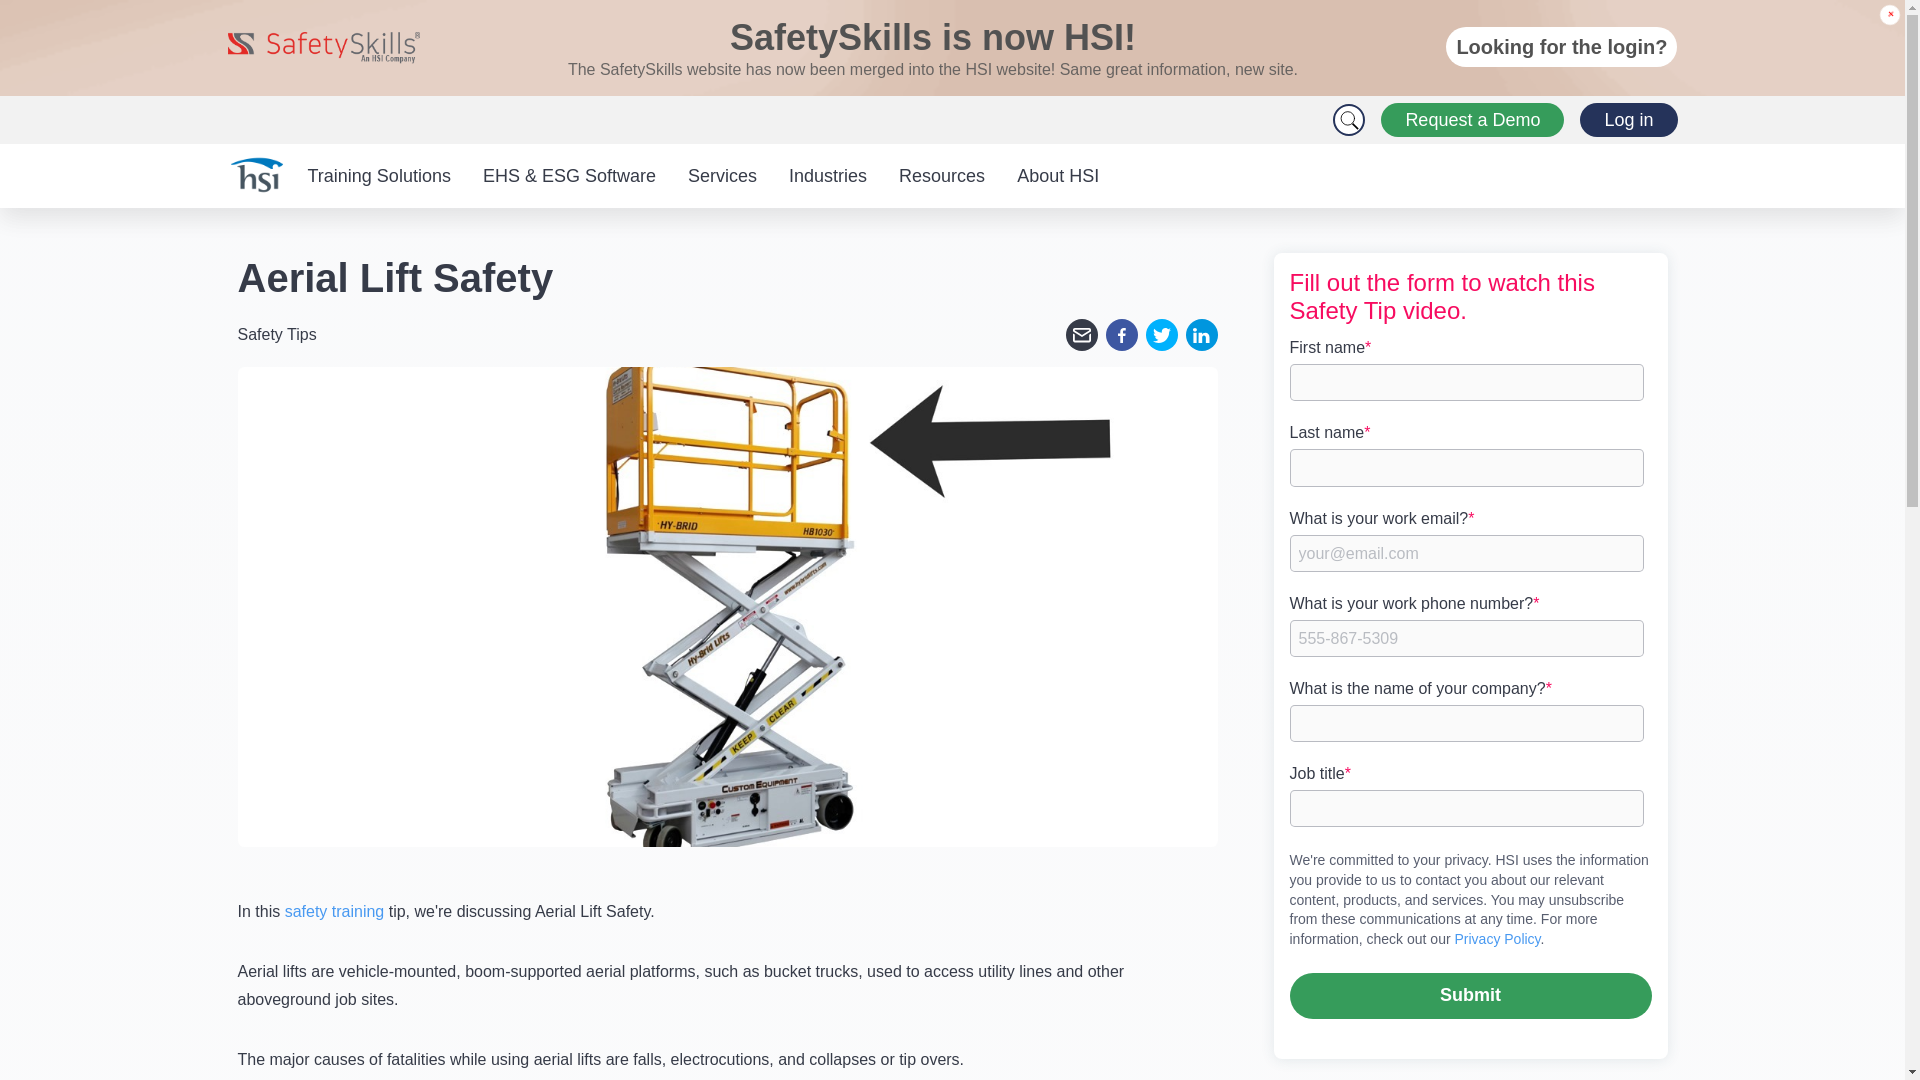 The width and height of the screenshot is (1920, 1080). I want to click on Looking for the login?, so click(1560, 46).